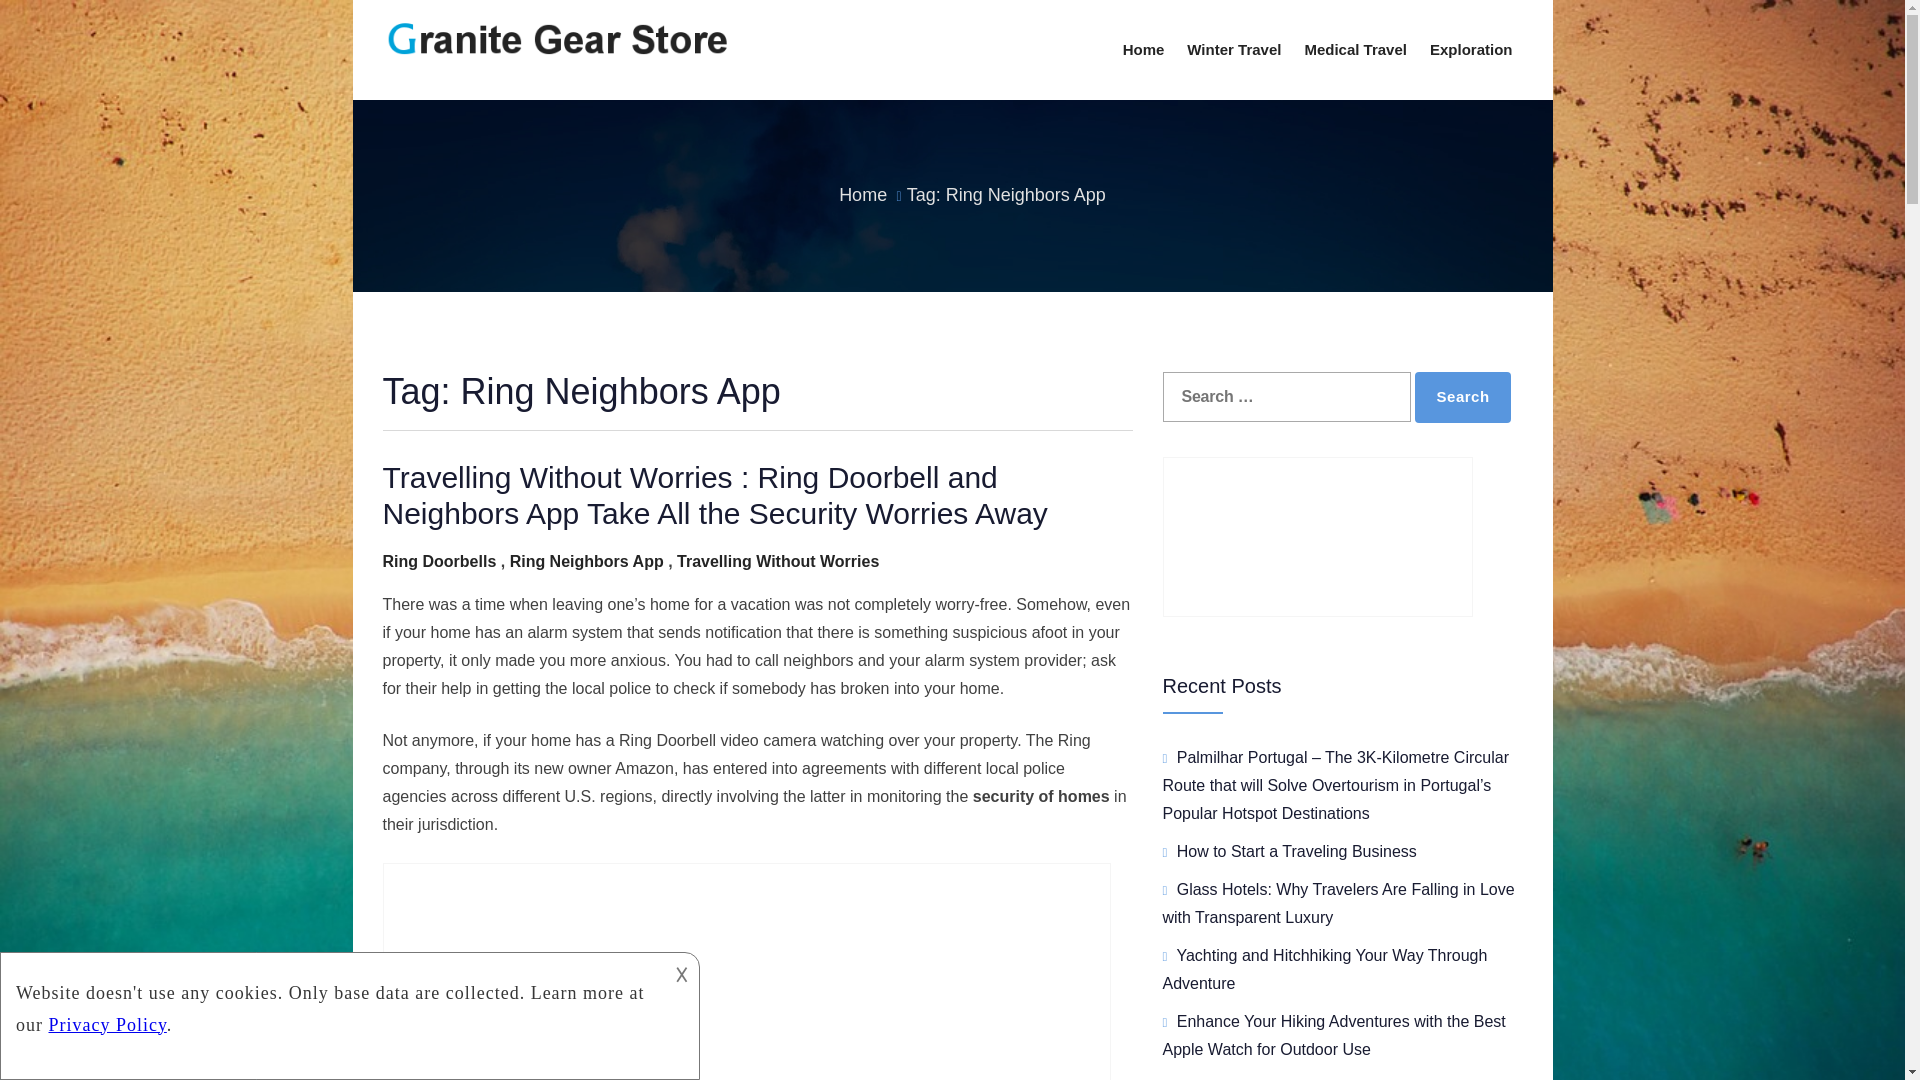  Describe the element at coordinates (332, 1002) in the screenshot. I see `description` at that location.